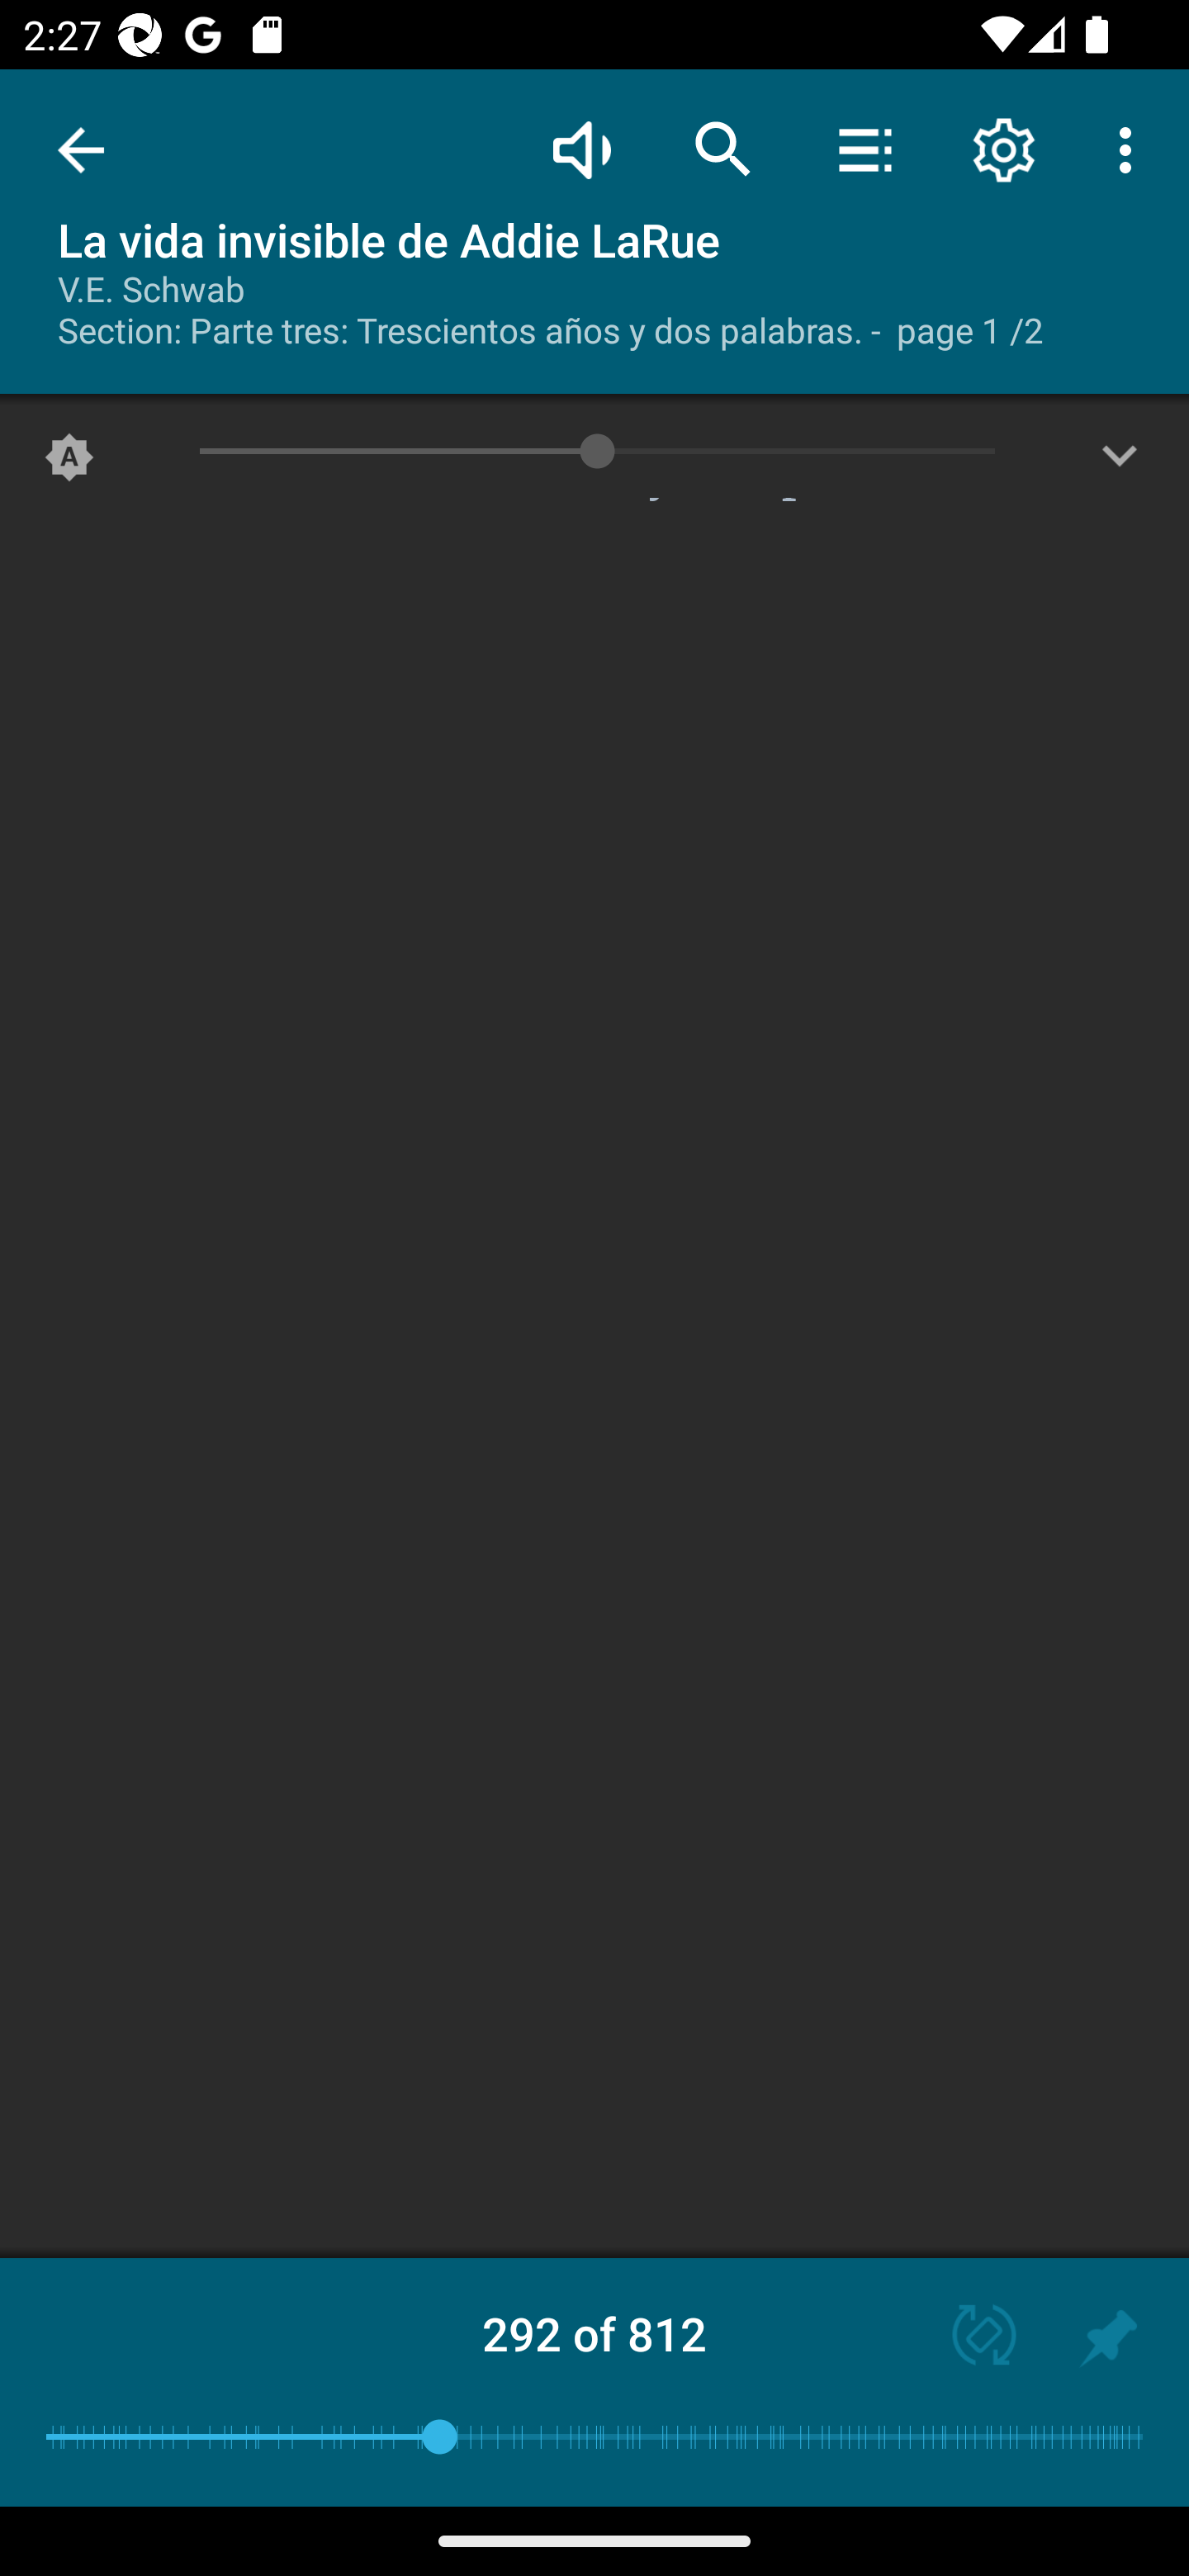  I want to click on Selected screen brightness, so click(69, 463).